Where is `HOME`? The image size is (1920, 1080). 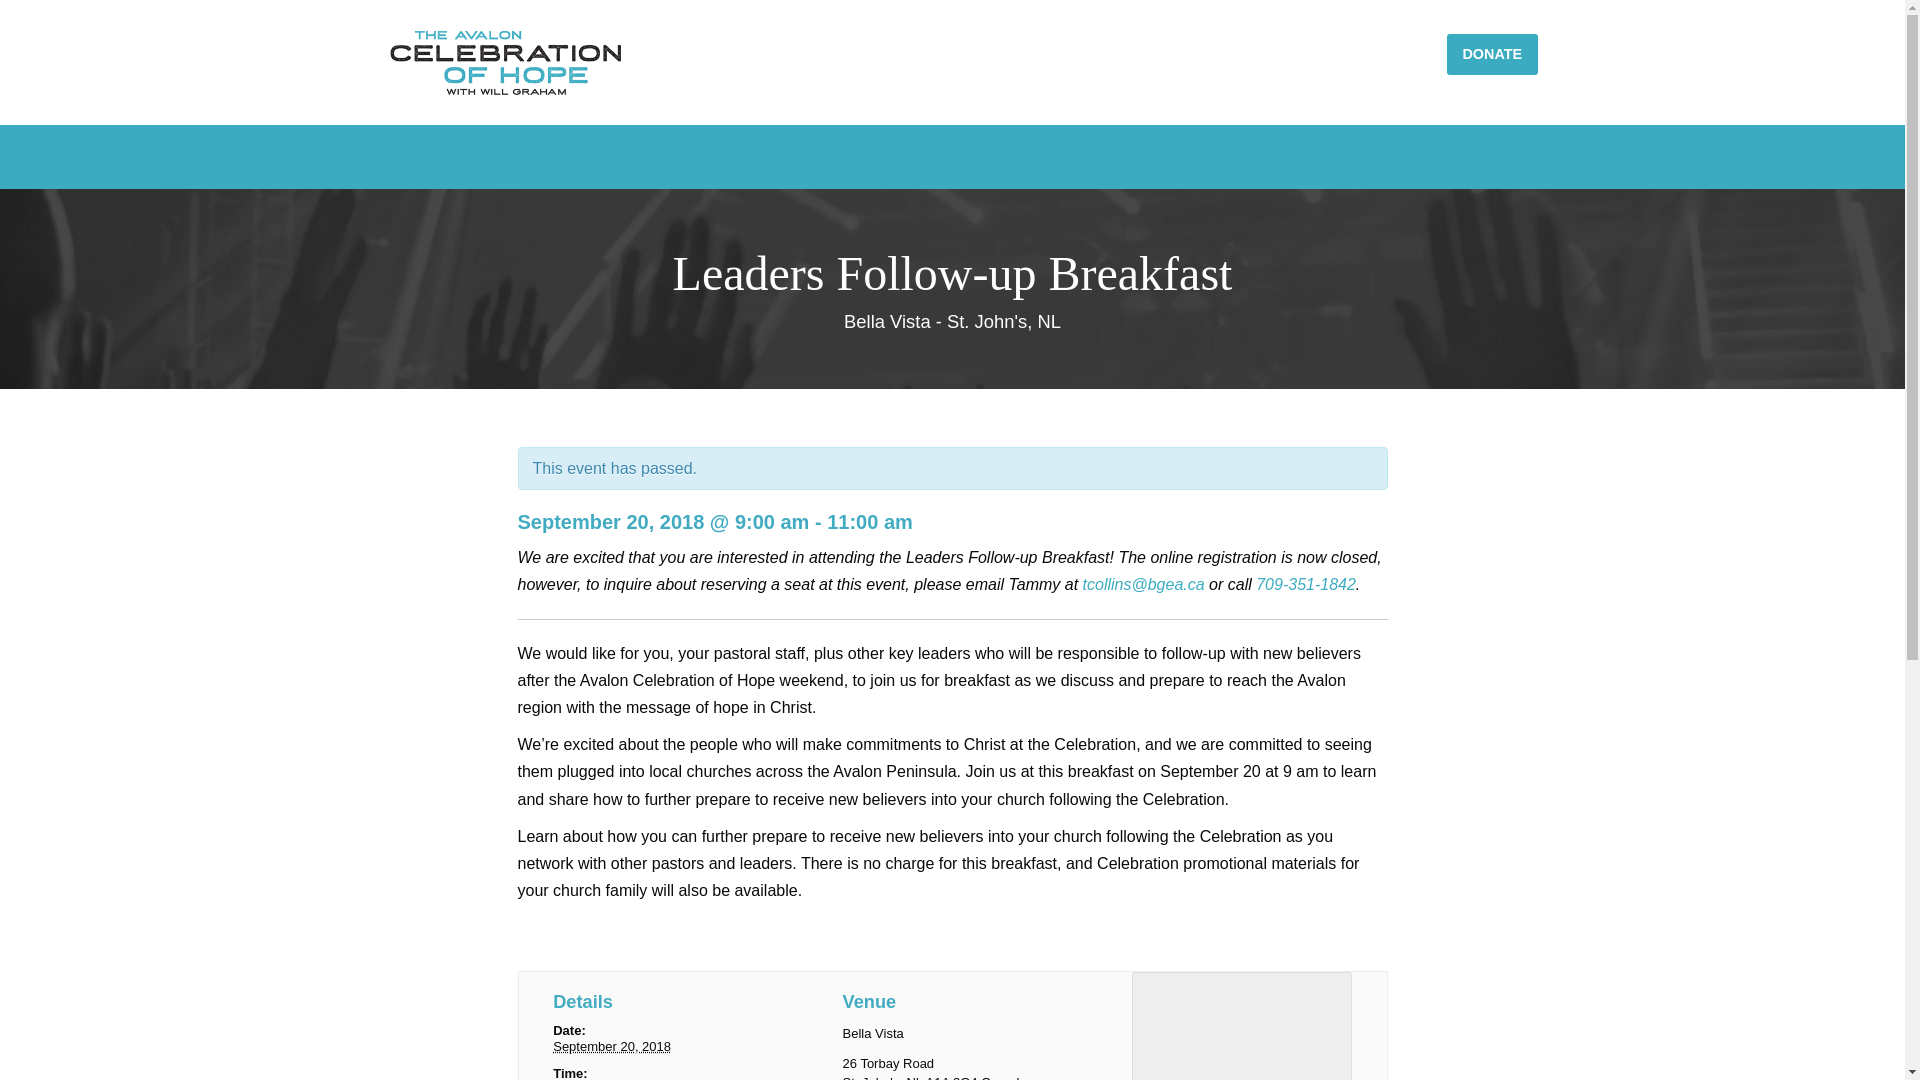
HOME is located at coordinates (629, 157).